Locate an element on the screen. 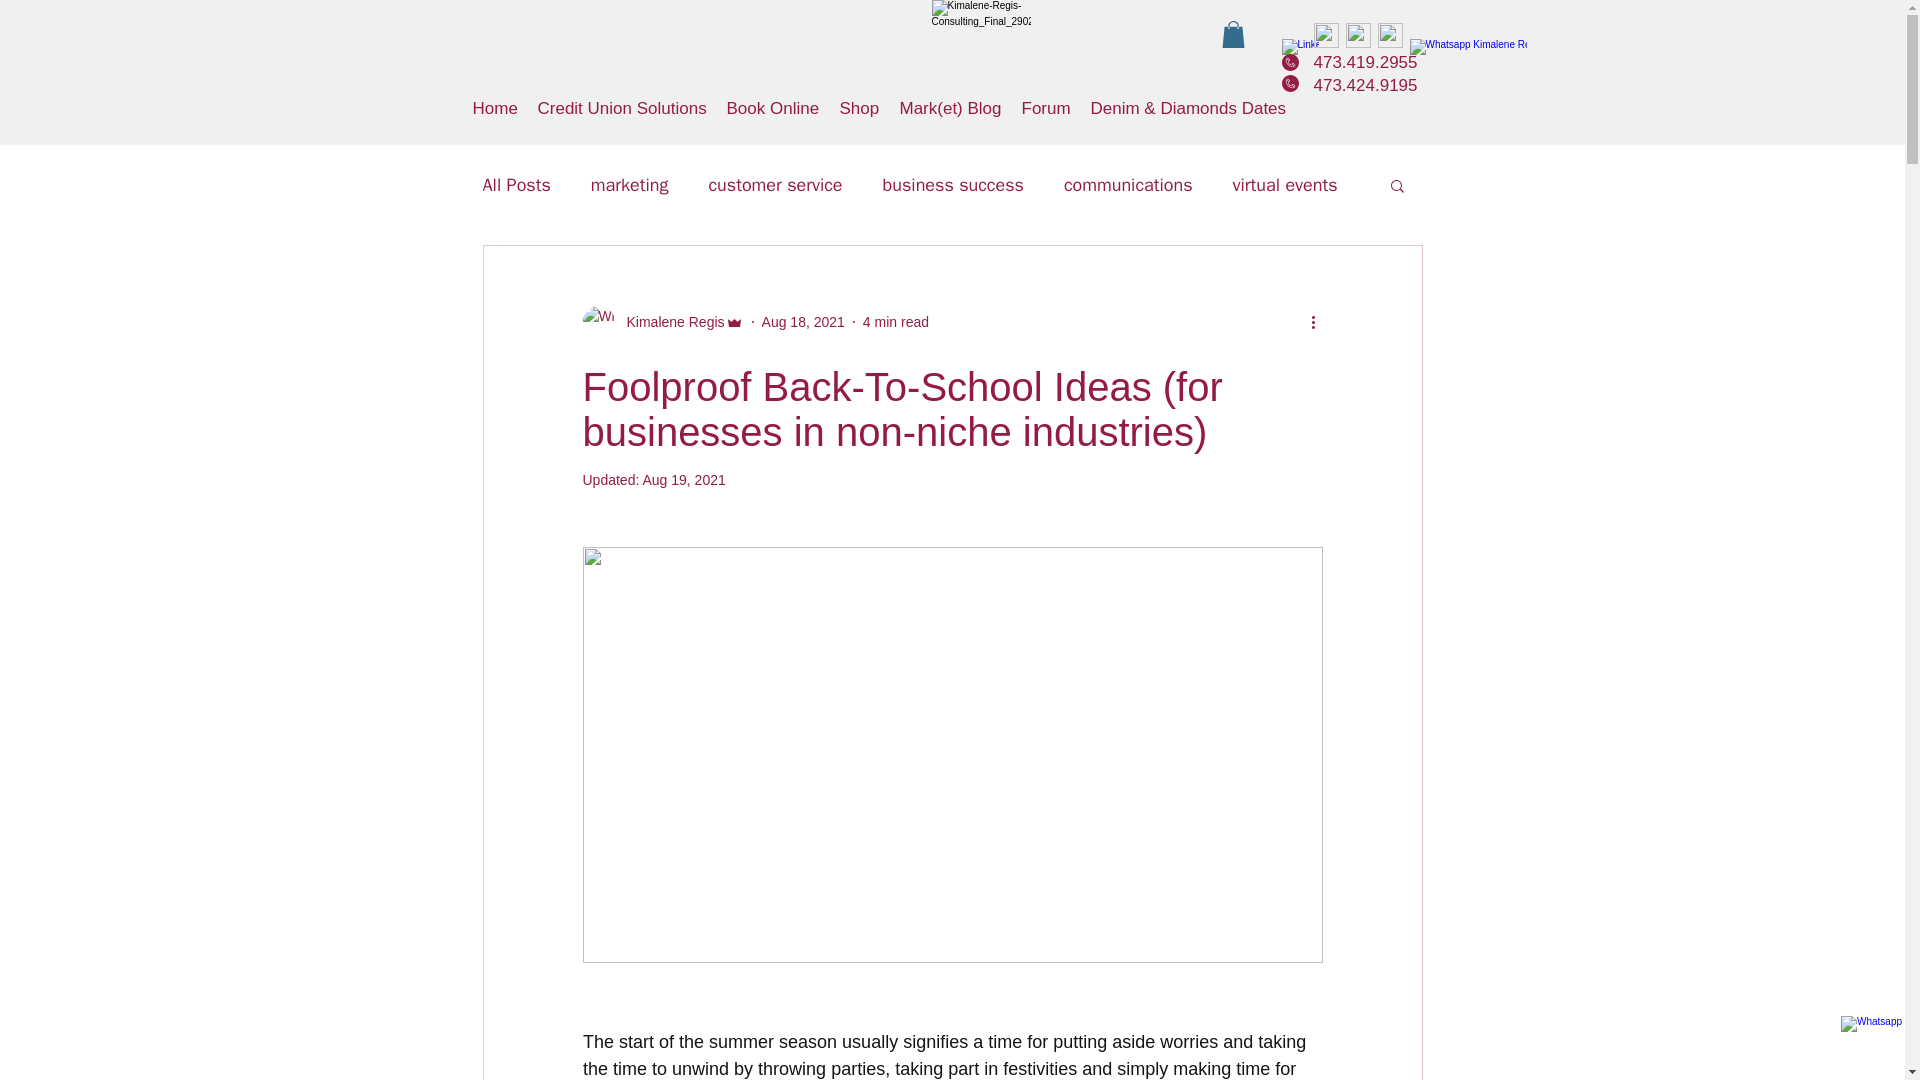  Shop is located at coordinates (860, 108).